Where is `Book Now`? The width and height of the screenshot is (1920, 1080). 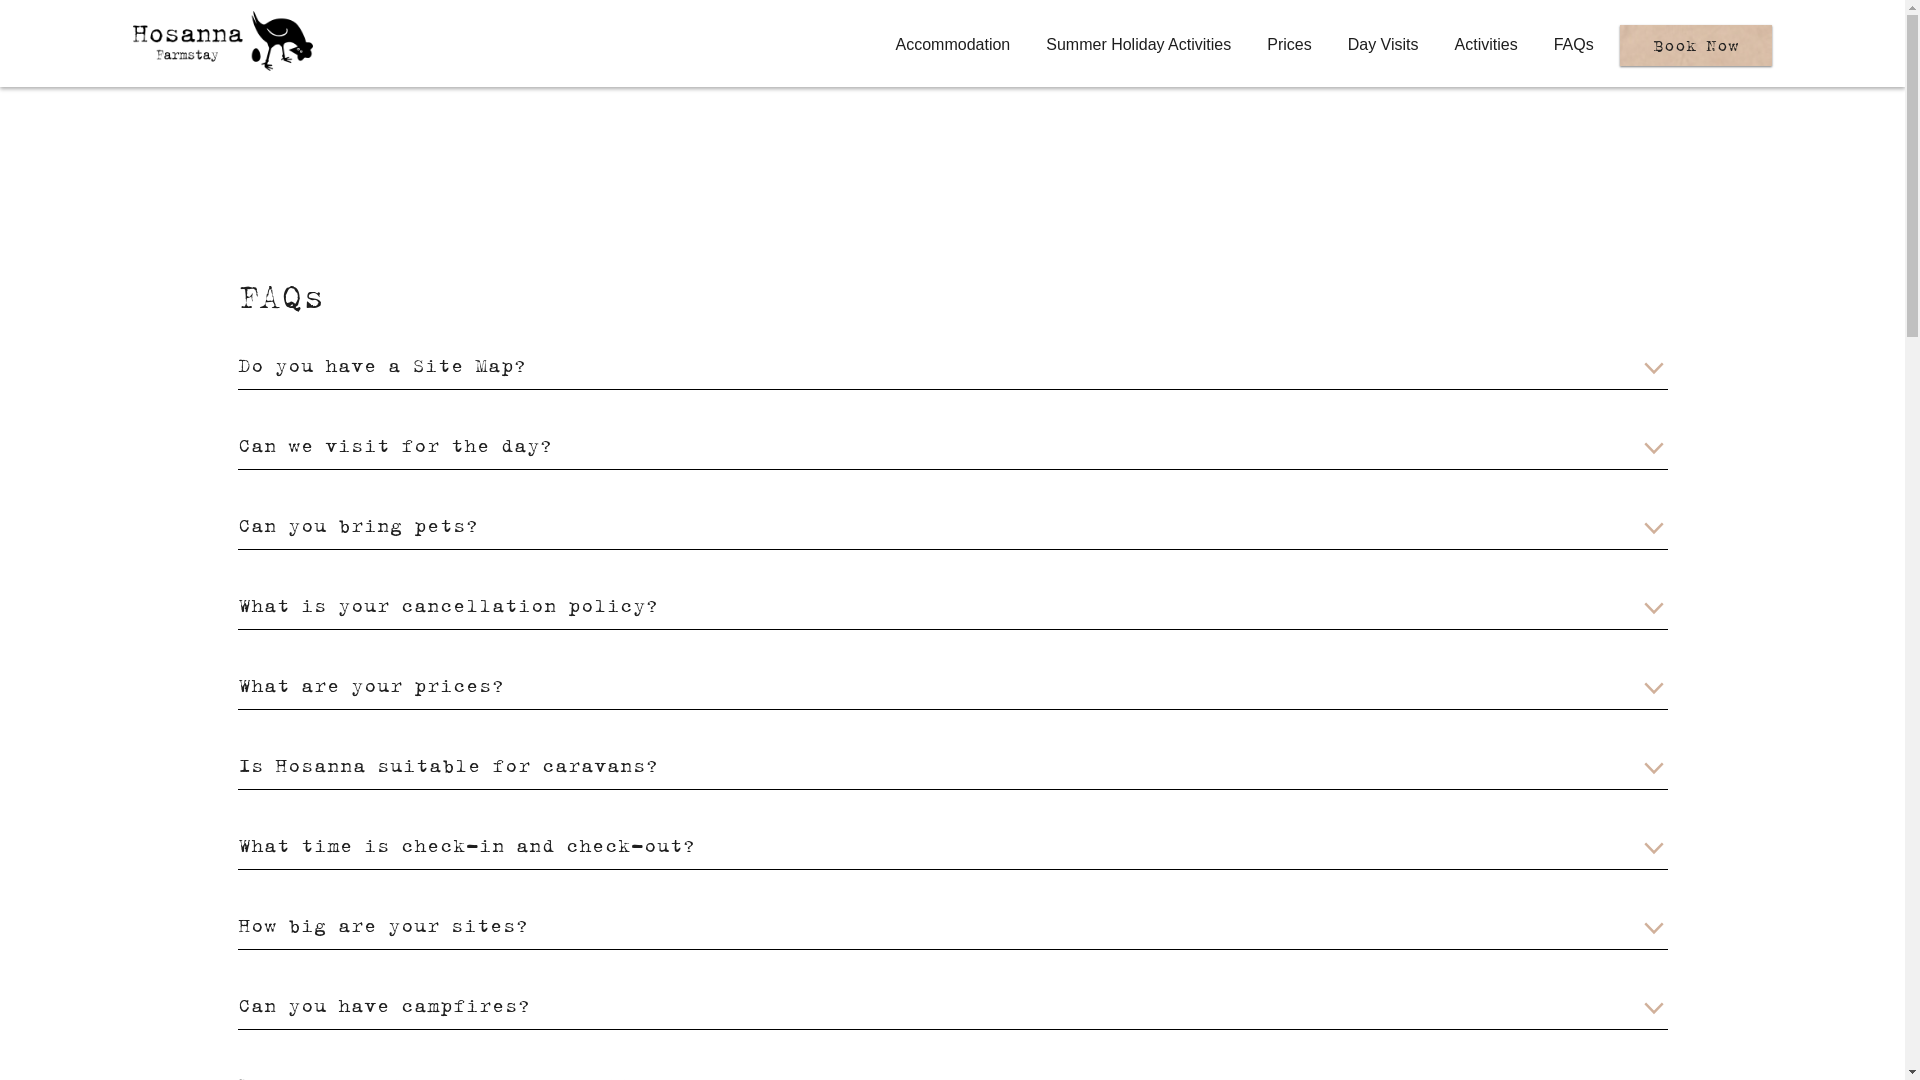 Book Now is located at coordinates (1696, 44).